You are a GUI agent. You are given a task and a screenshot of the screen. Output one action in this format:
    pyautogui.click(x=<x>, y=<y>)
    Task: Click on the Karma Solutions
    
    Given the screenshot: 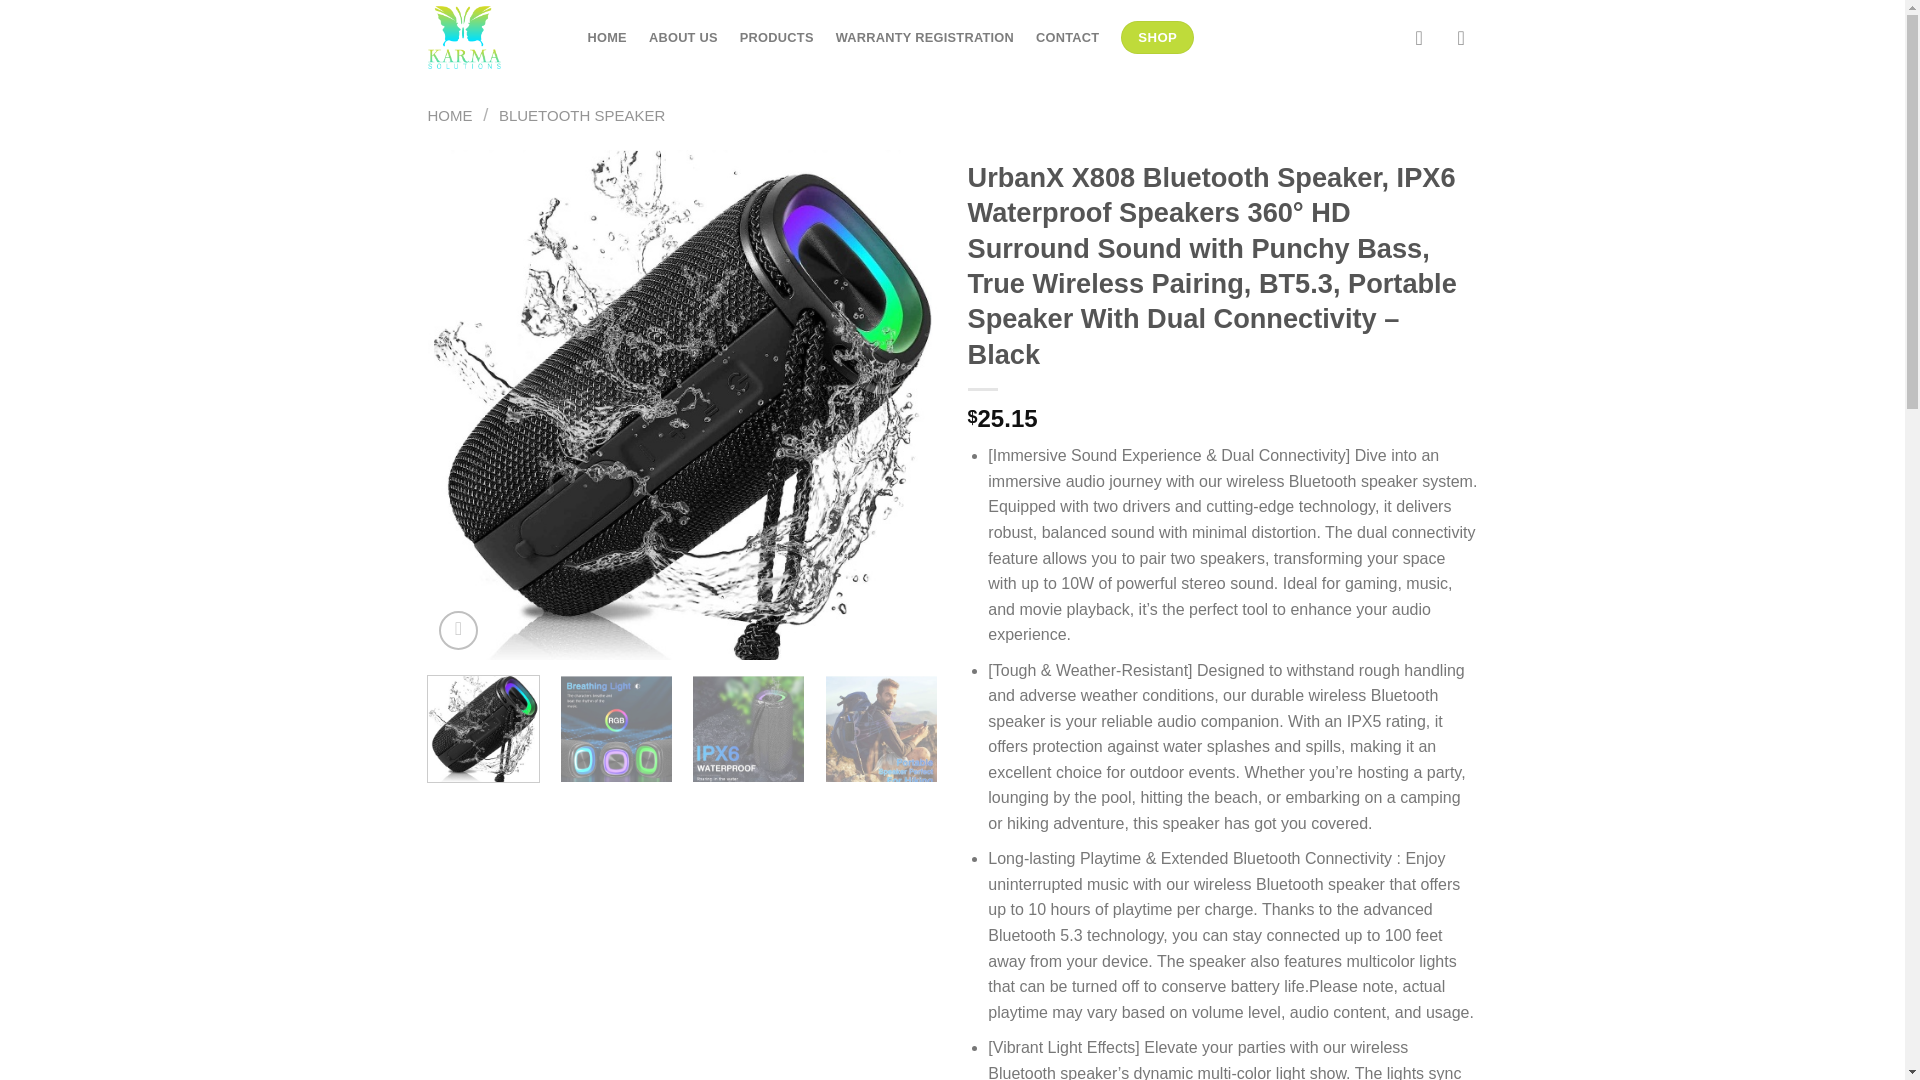 What is the action you would take?
    pyautogui.click(x=493, y=37)
    